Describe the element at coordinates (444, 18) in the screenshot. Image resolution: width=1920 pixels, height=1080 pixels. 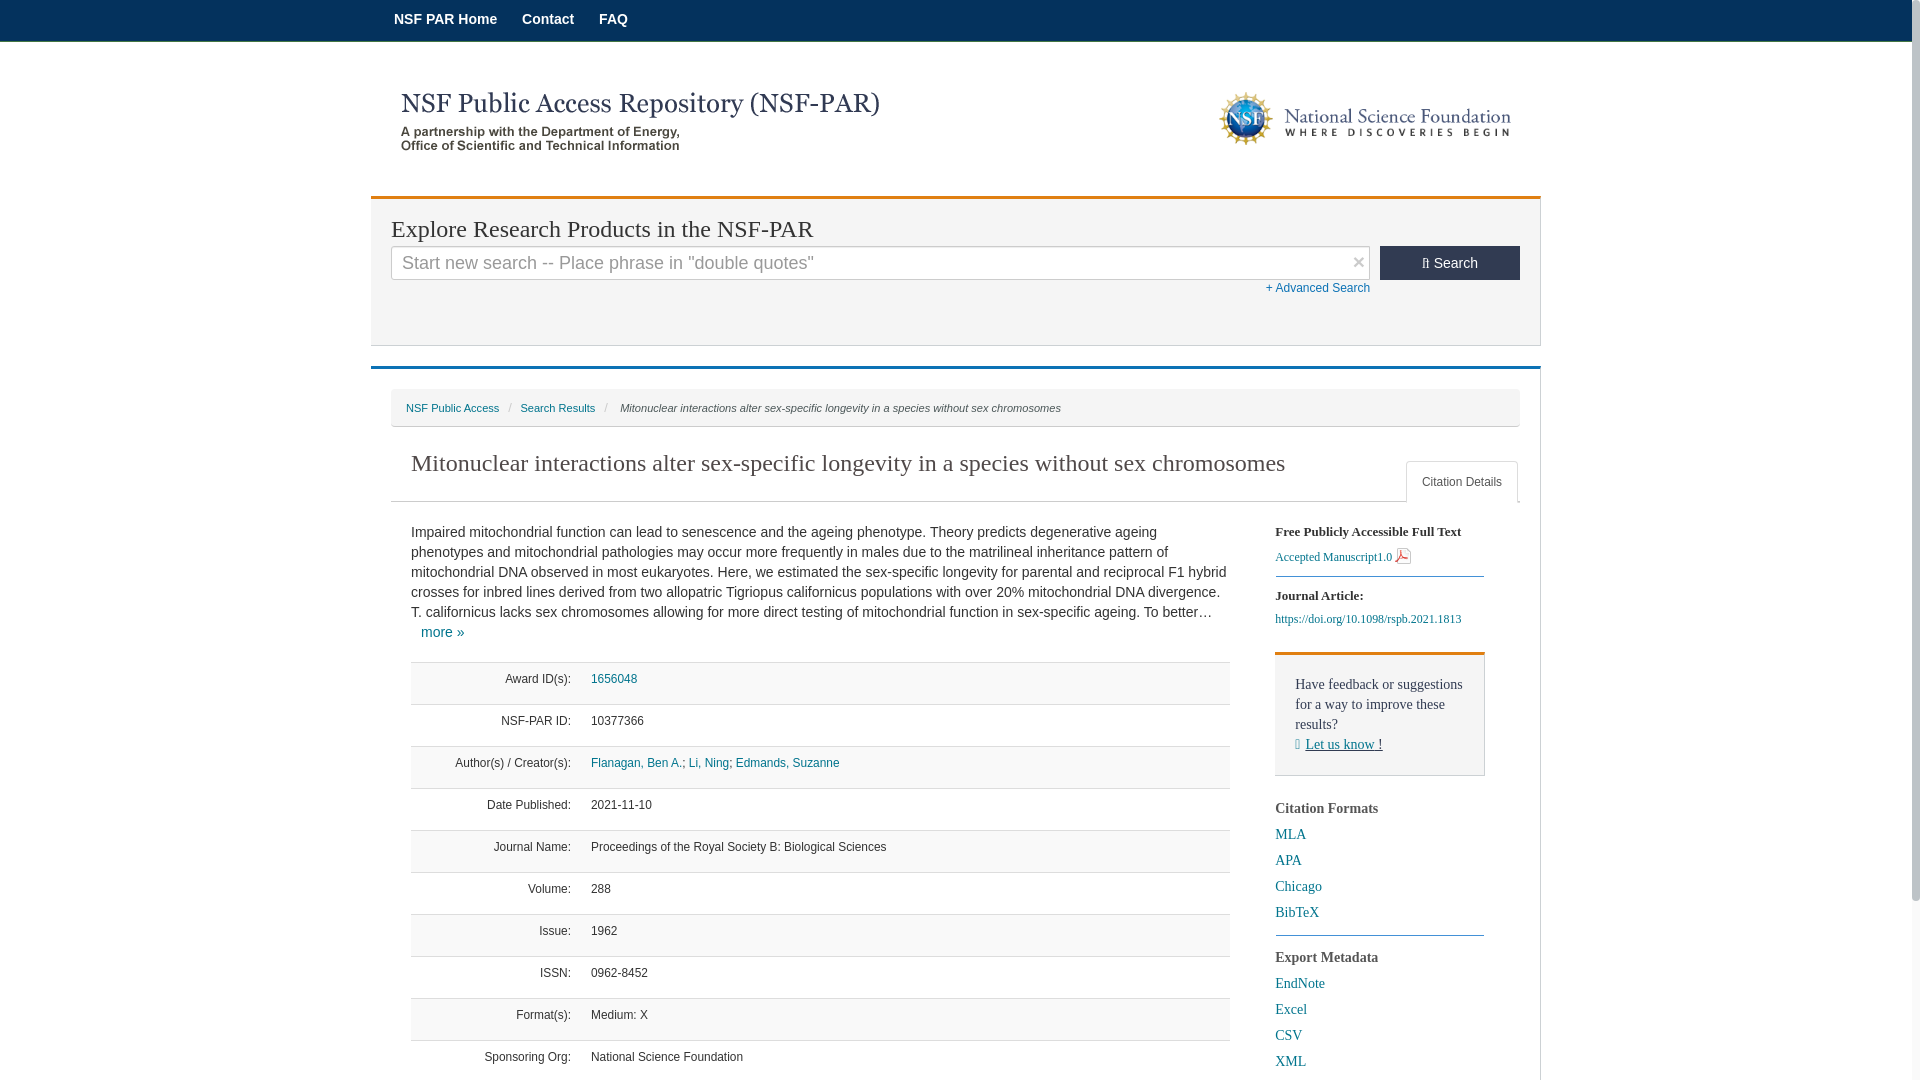
I see `NSF PAR Home` at that location.